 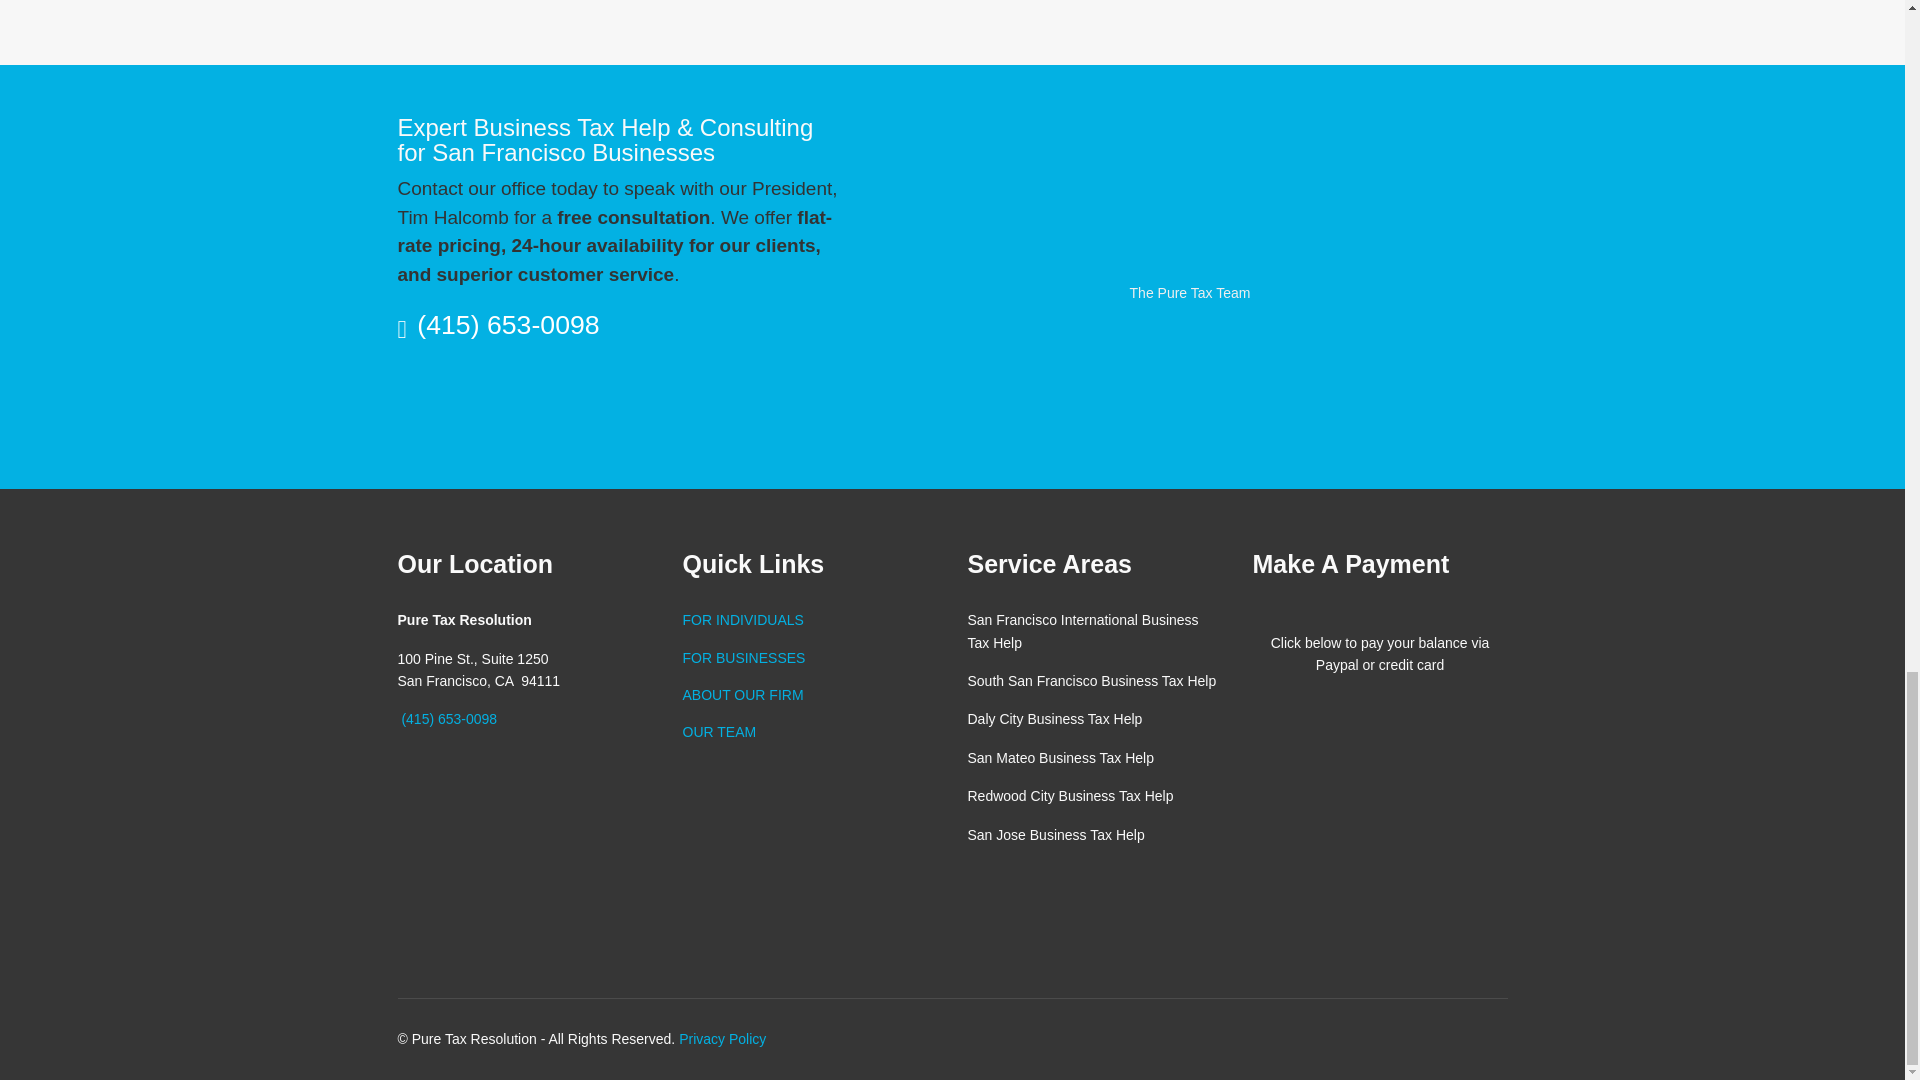 I want to click on Privacy Policy, so click(x=722, y=1038).